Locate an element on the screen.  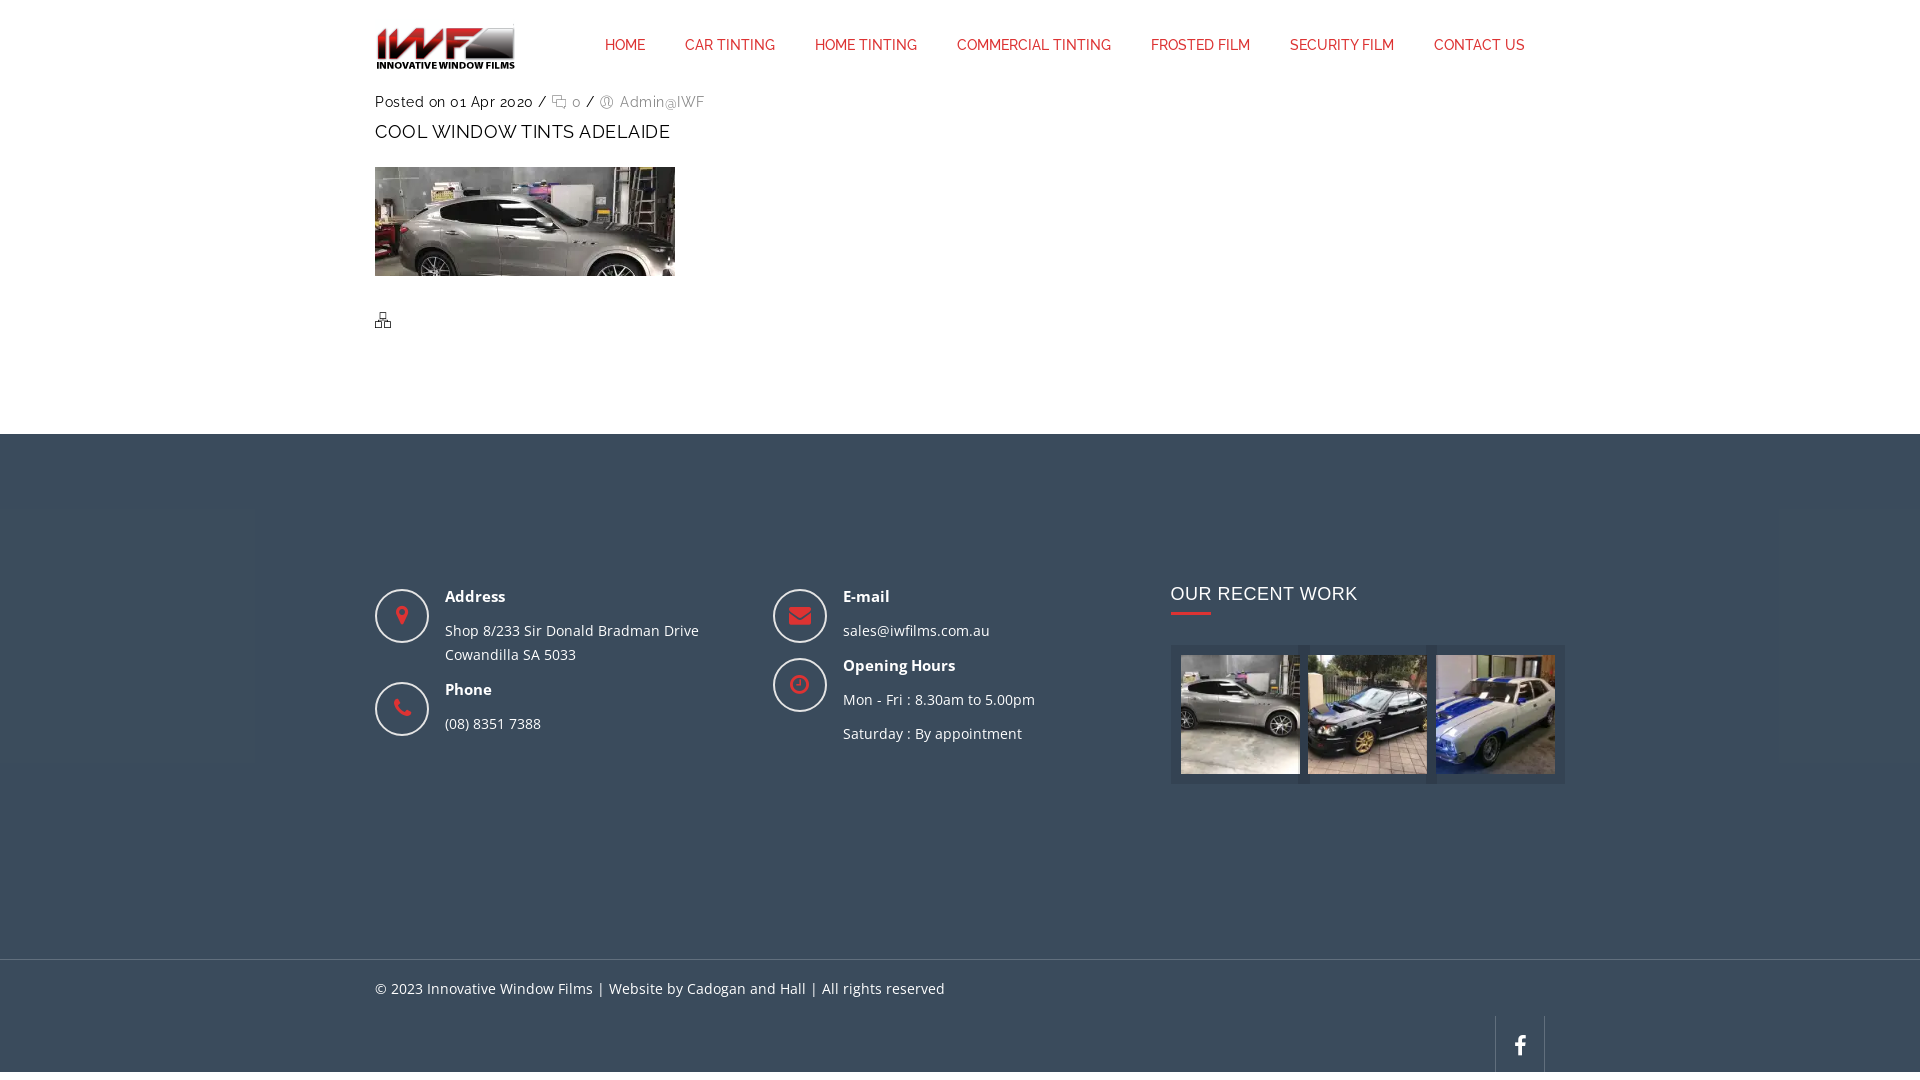
CAR TINTING is located at coordinates (730, 45).